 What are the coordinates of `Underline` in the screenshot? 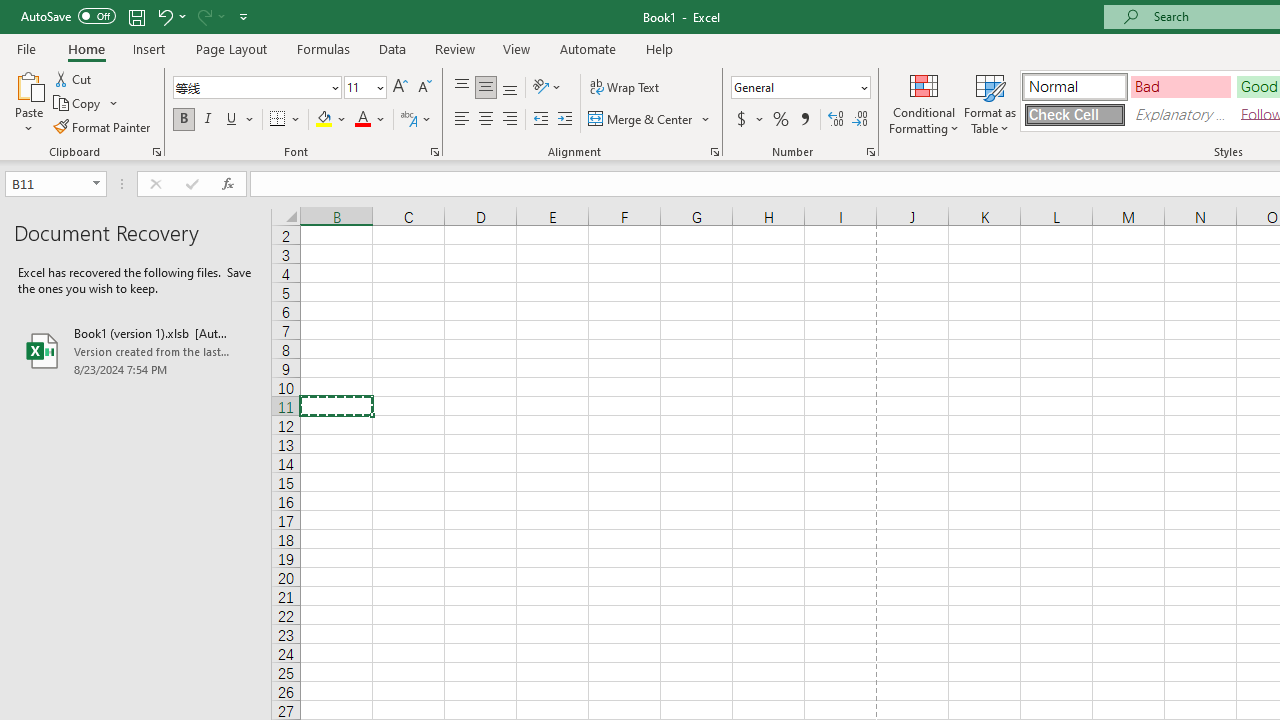 It's located at (240, 120).